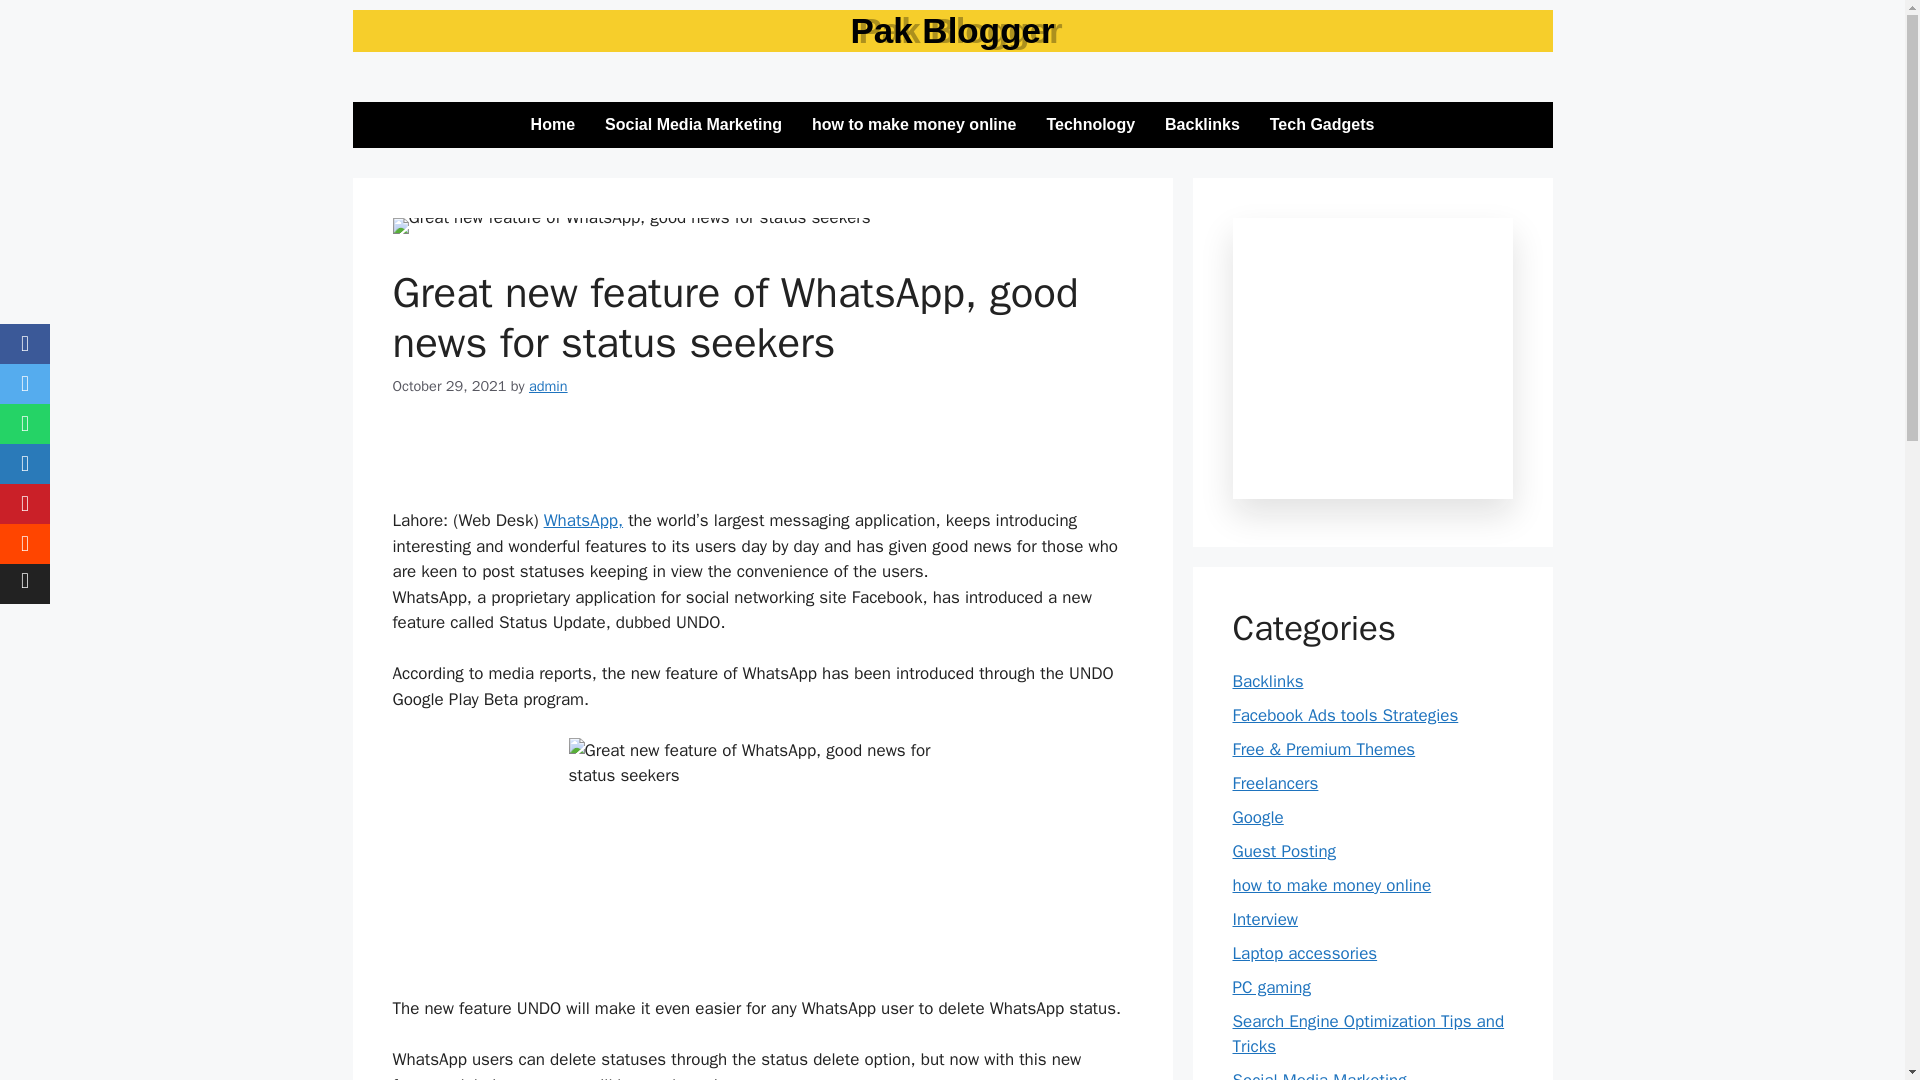 The image size is (1920, 1080). What do you see at coordinates (1322, 124) in the screenshot?
I see `Tech Gadgets` at bounding box center [1322, 124].